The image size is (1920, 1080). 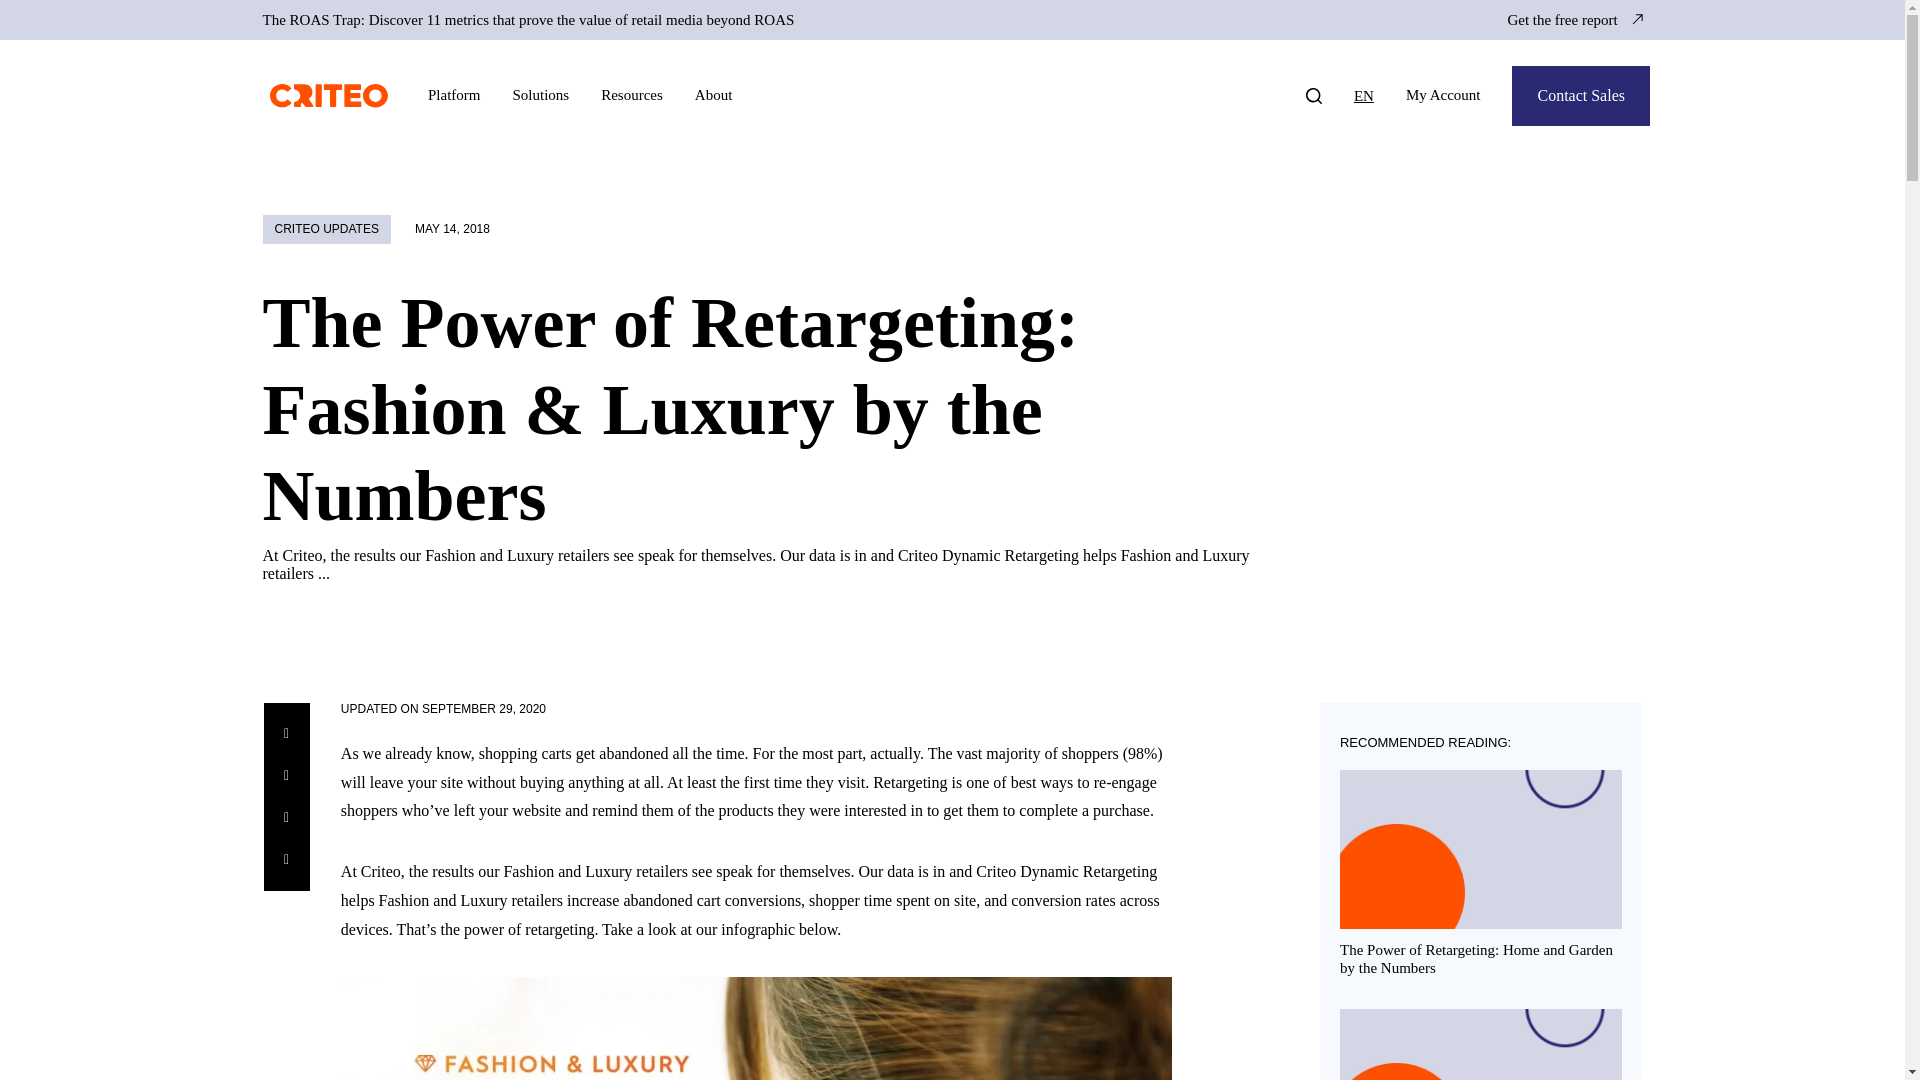 I want to click on Get the free report, so click(x=1574, y=20).